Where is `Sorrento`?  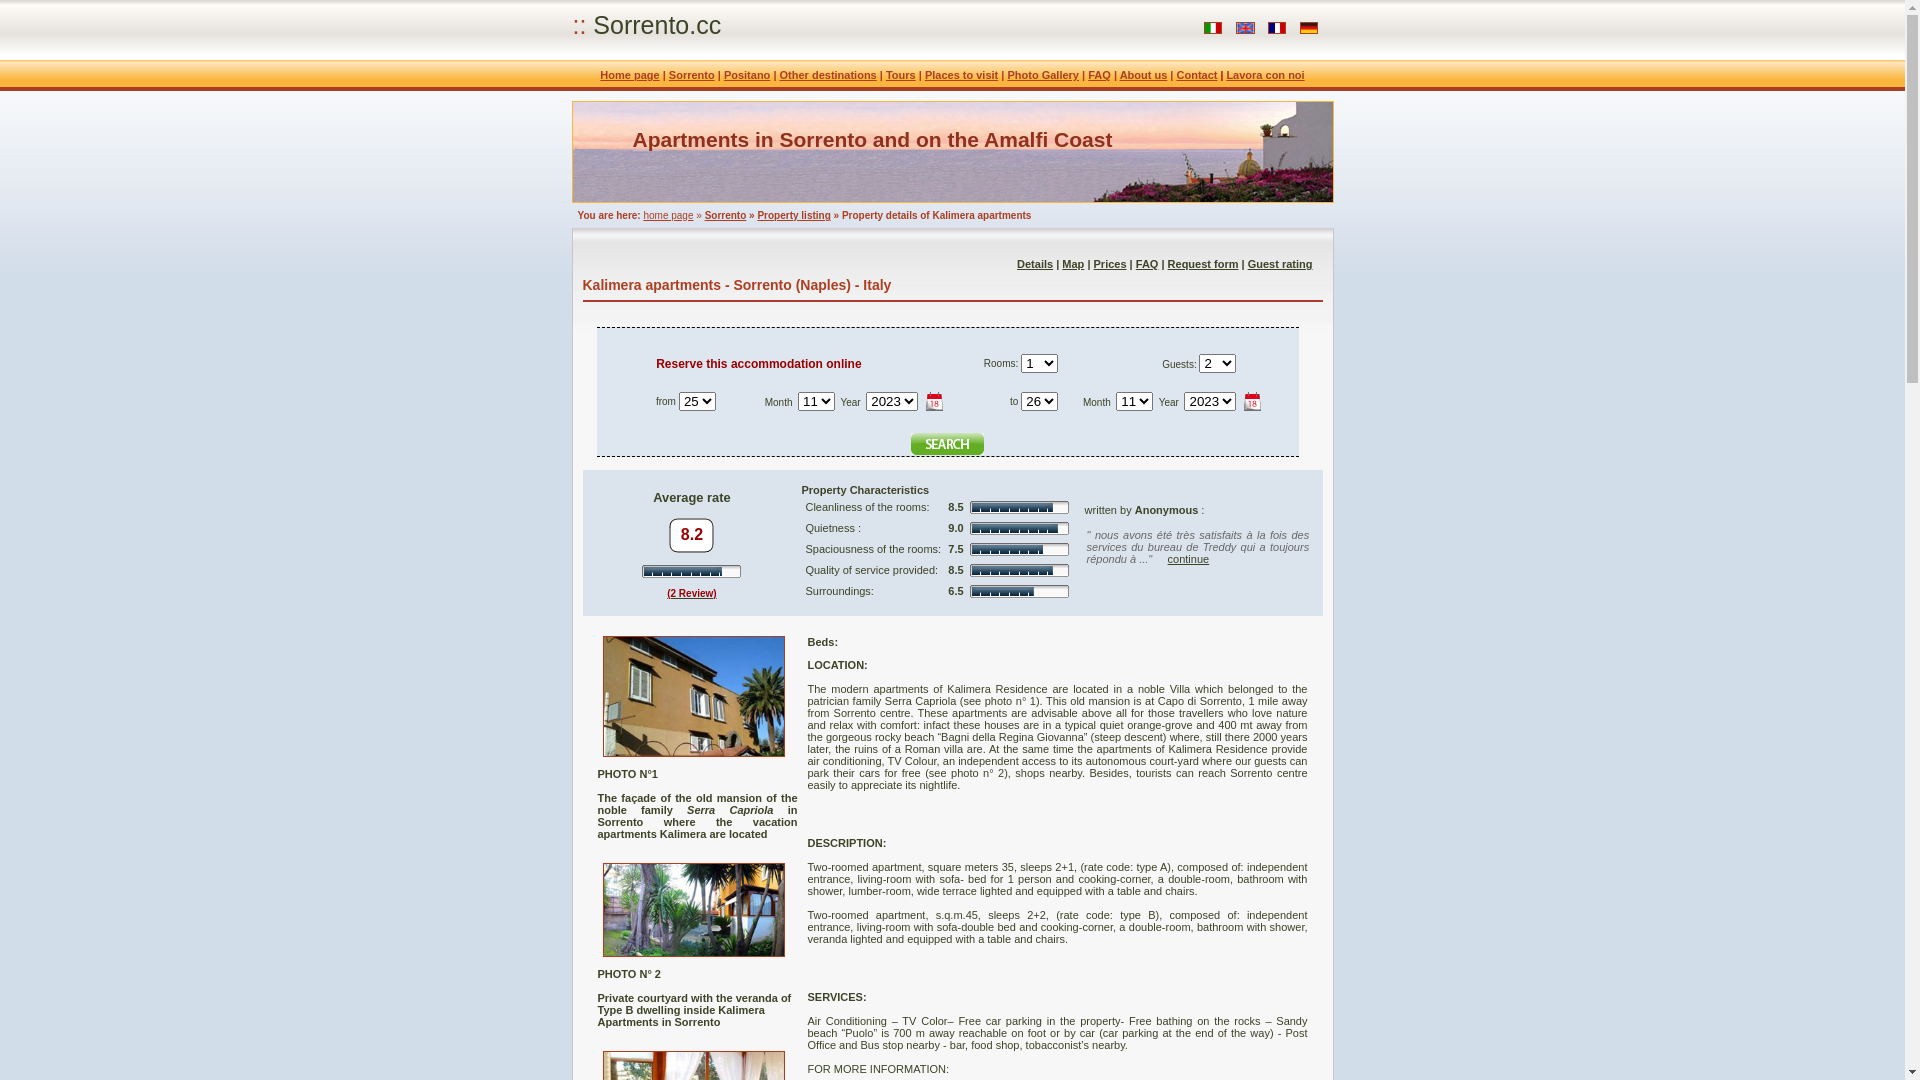 Sorrento is located at coordinates (692, 75).